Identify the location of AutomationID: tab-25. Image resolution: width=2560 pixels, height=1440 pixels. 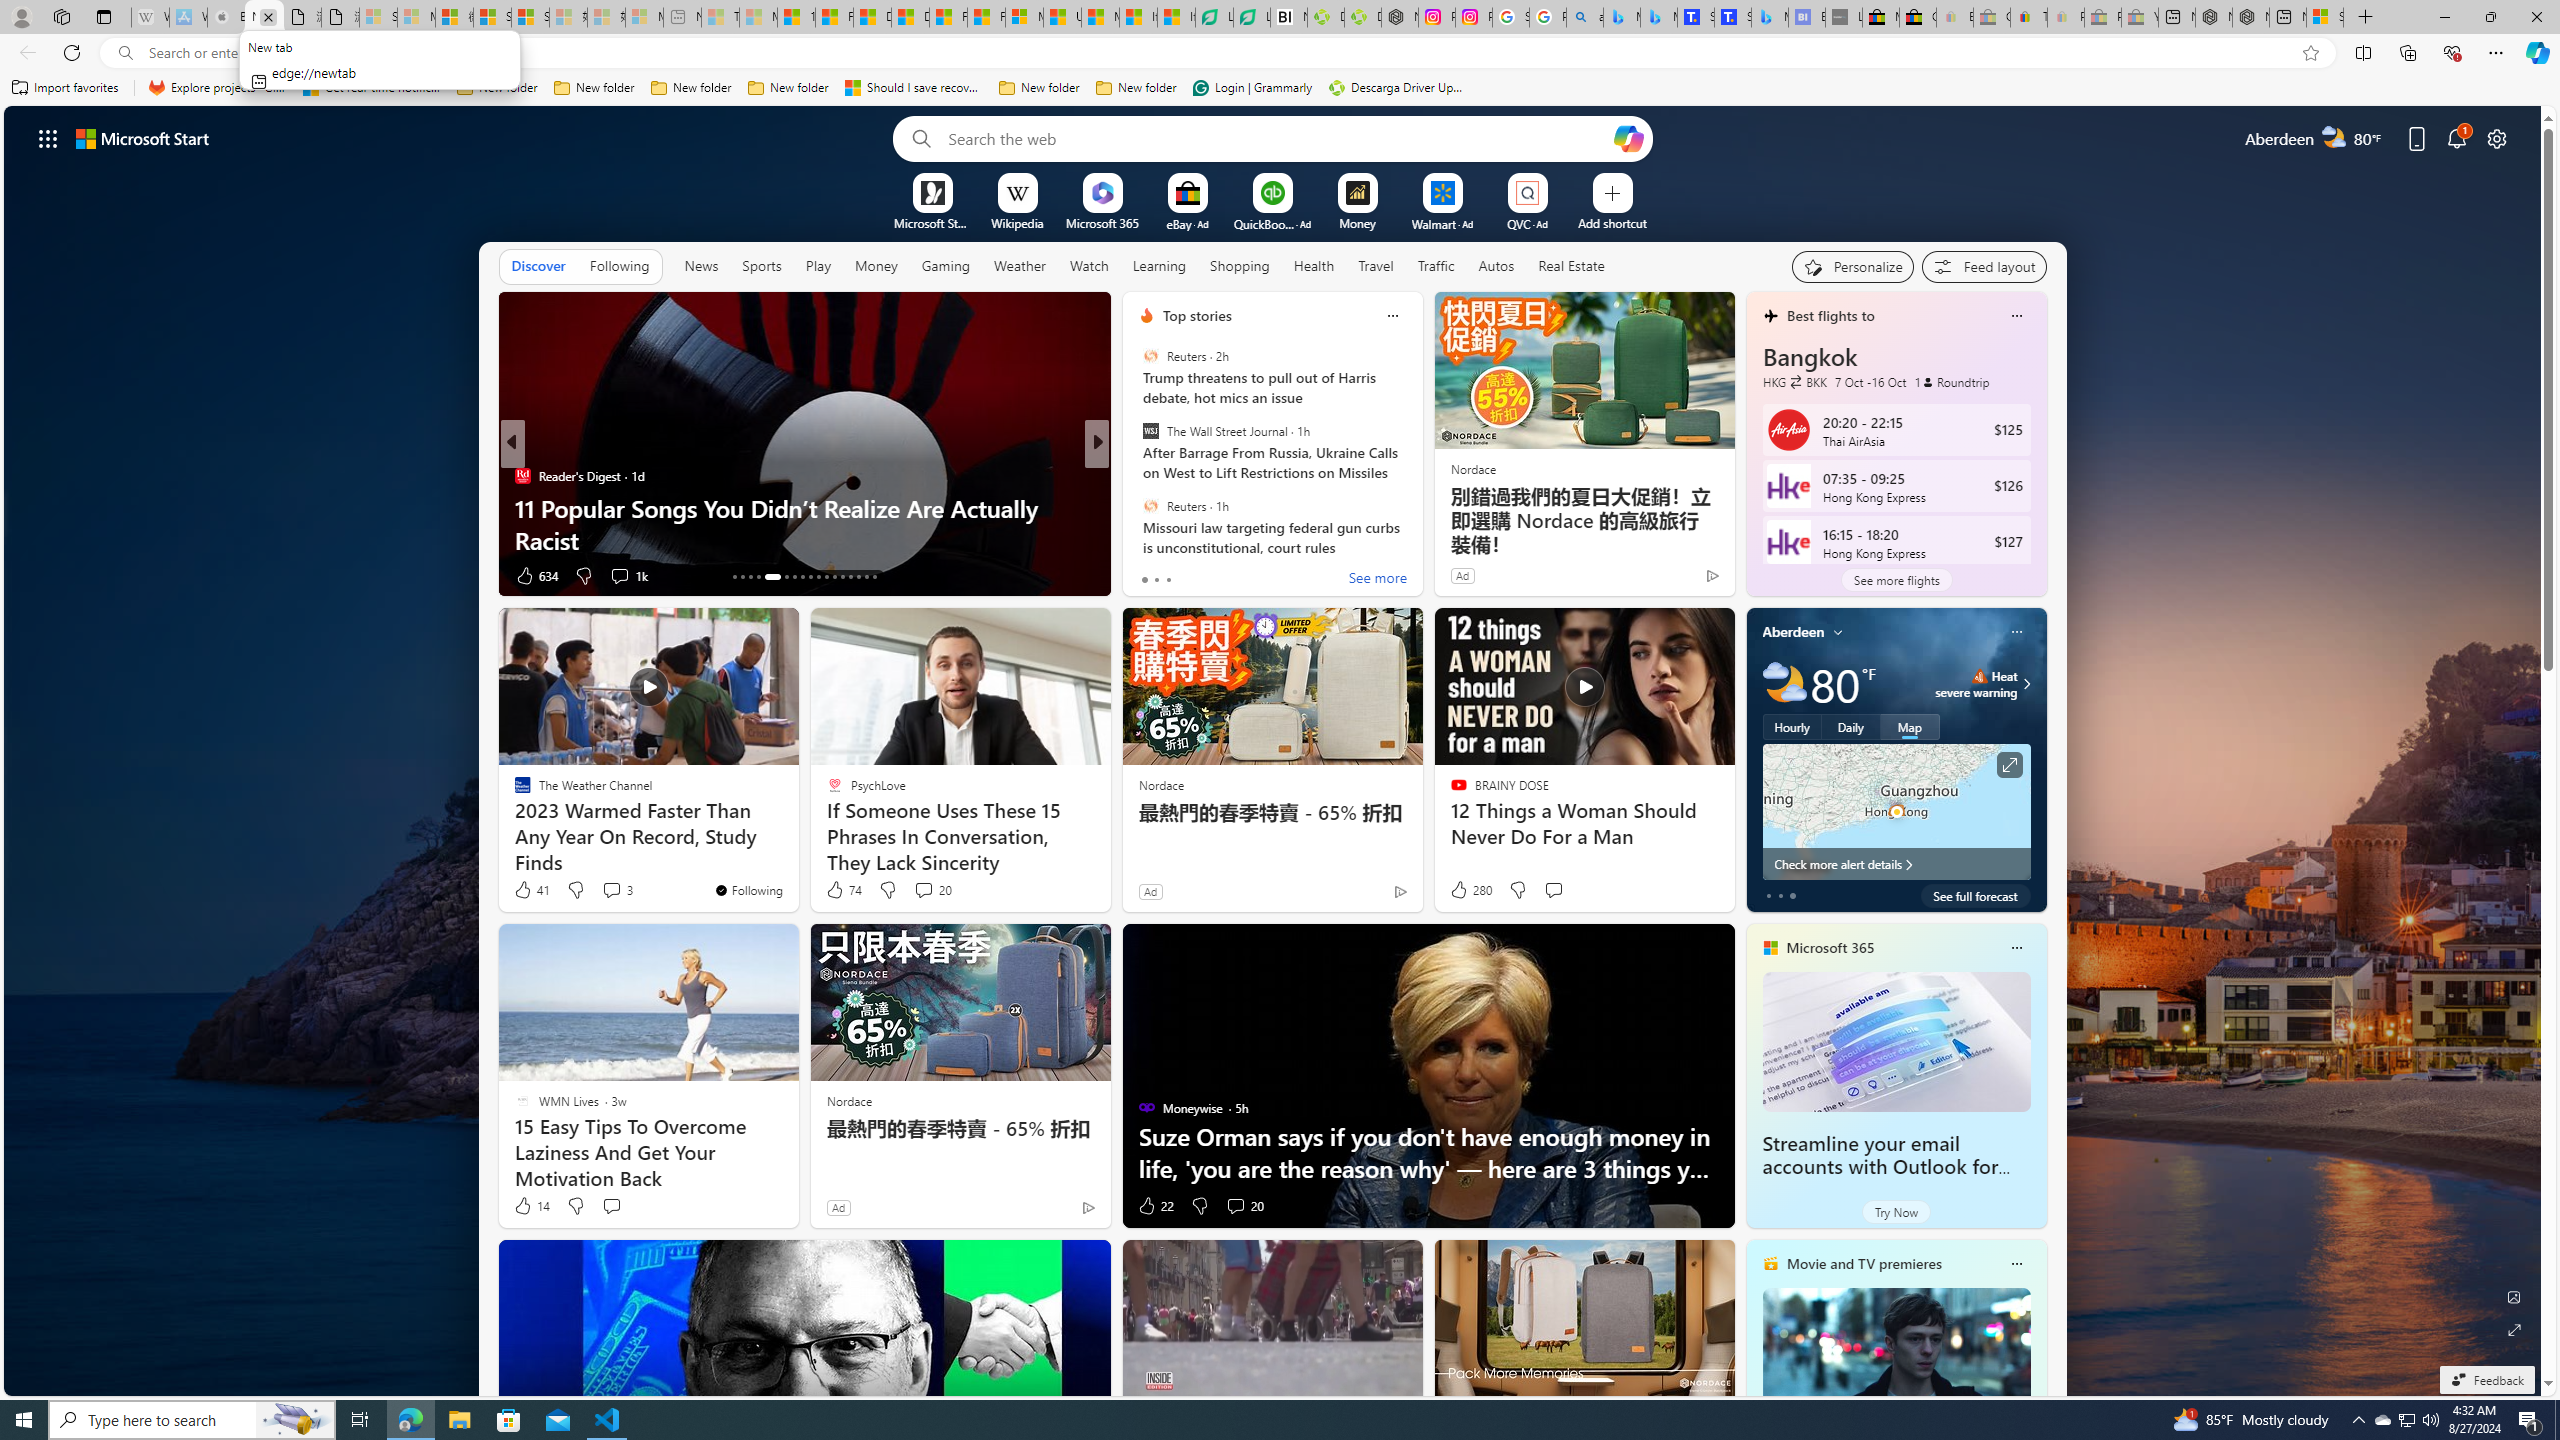
(842, 577).